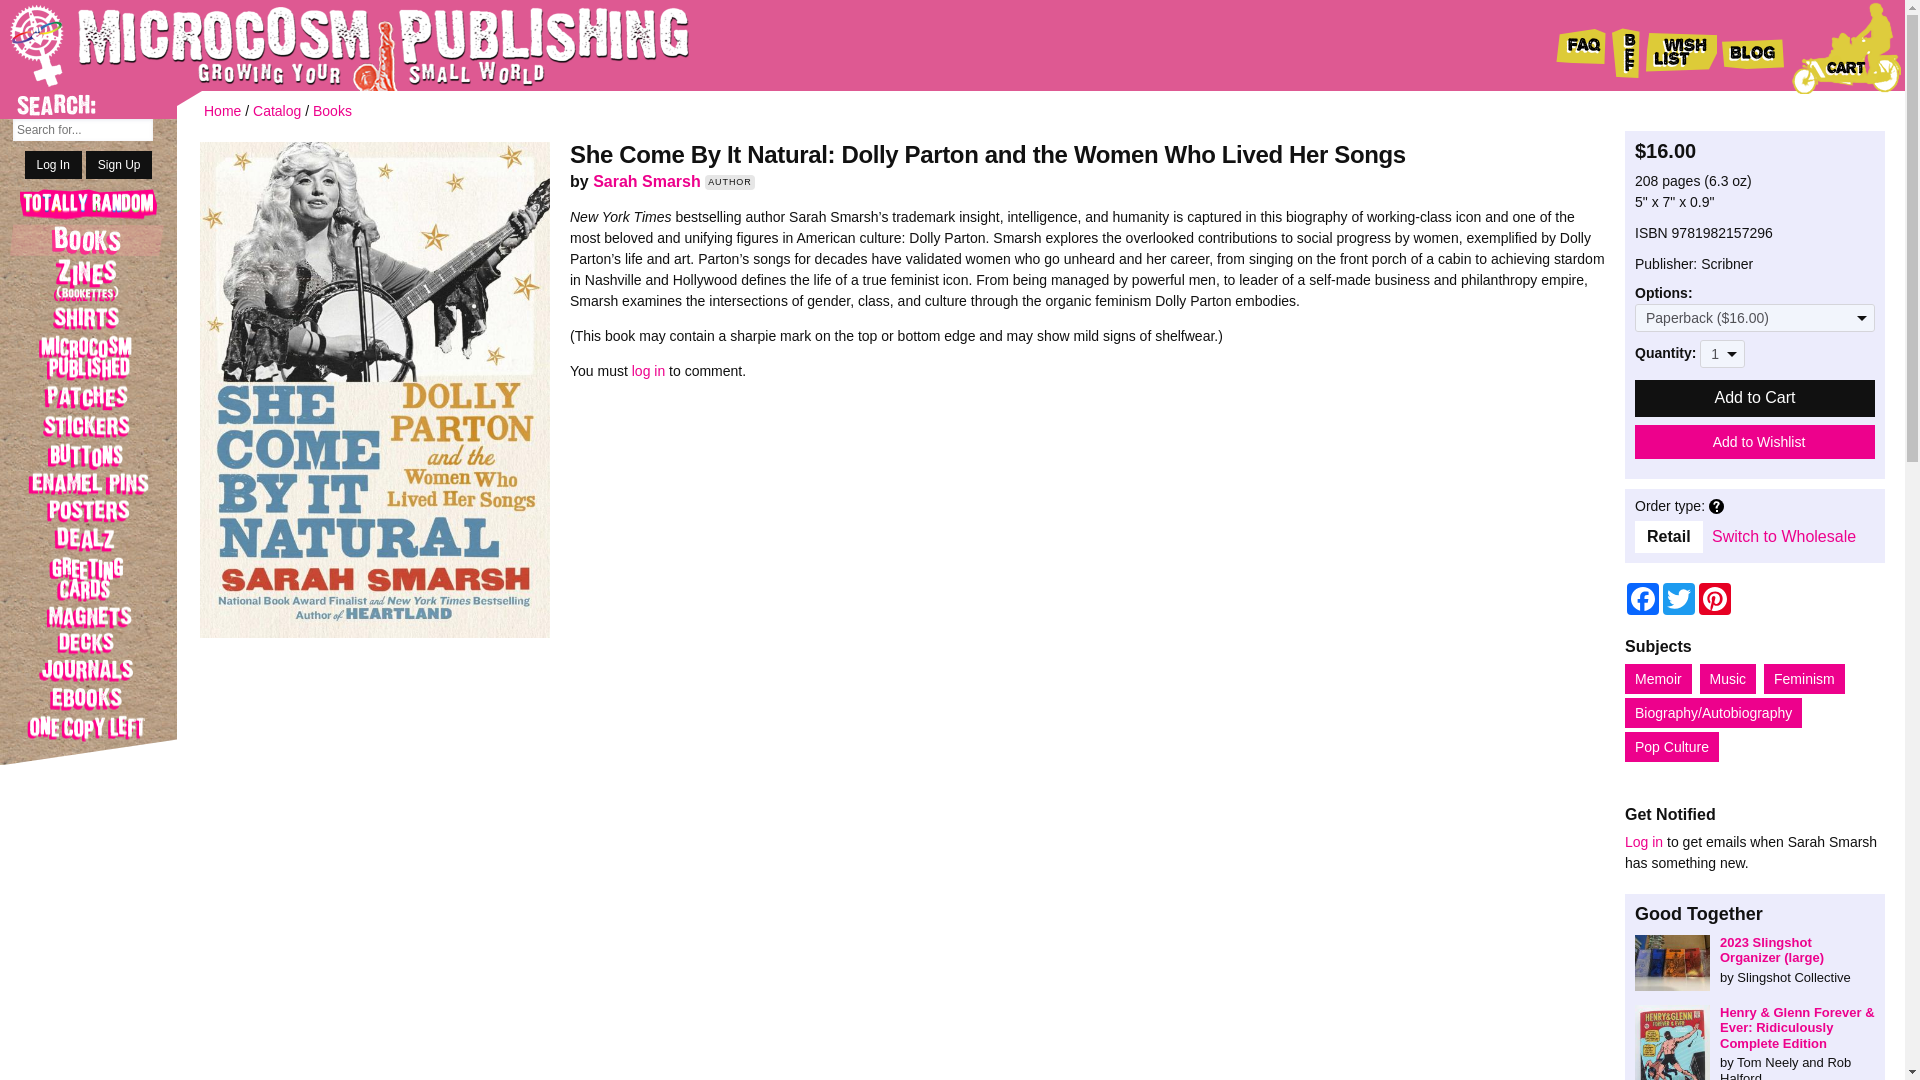  What do you see at coordinates (88, 239) in the screenshot?
I see `Books` at bounding box center [88, 239].